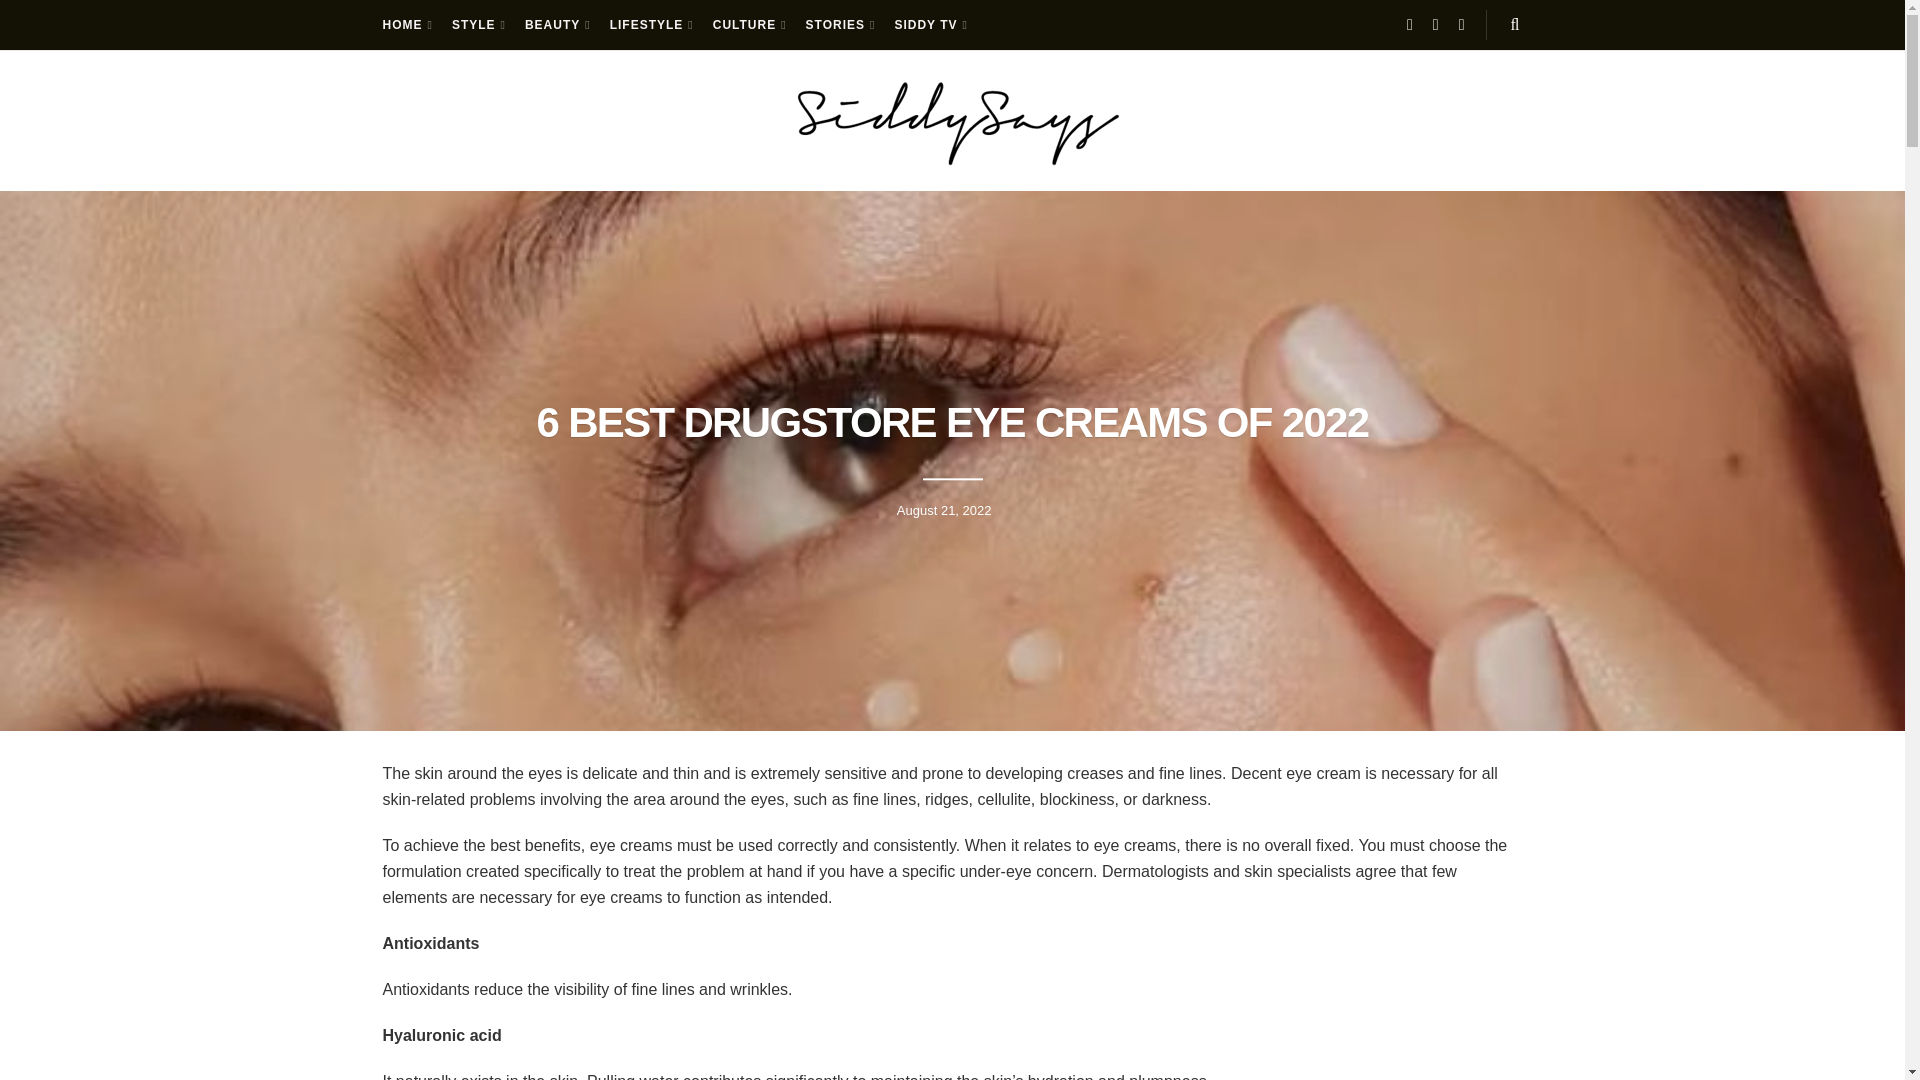 The width and height of the screenshot is (1920, 1080). I want to click on LIFESTYLE, so click(650, 24).